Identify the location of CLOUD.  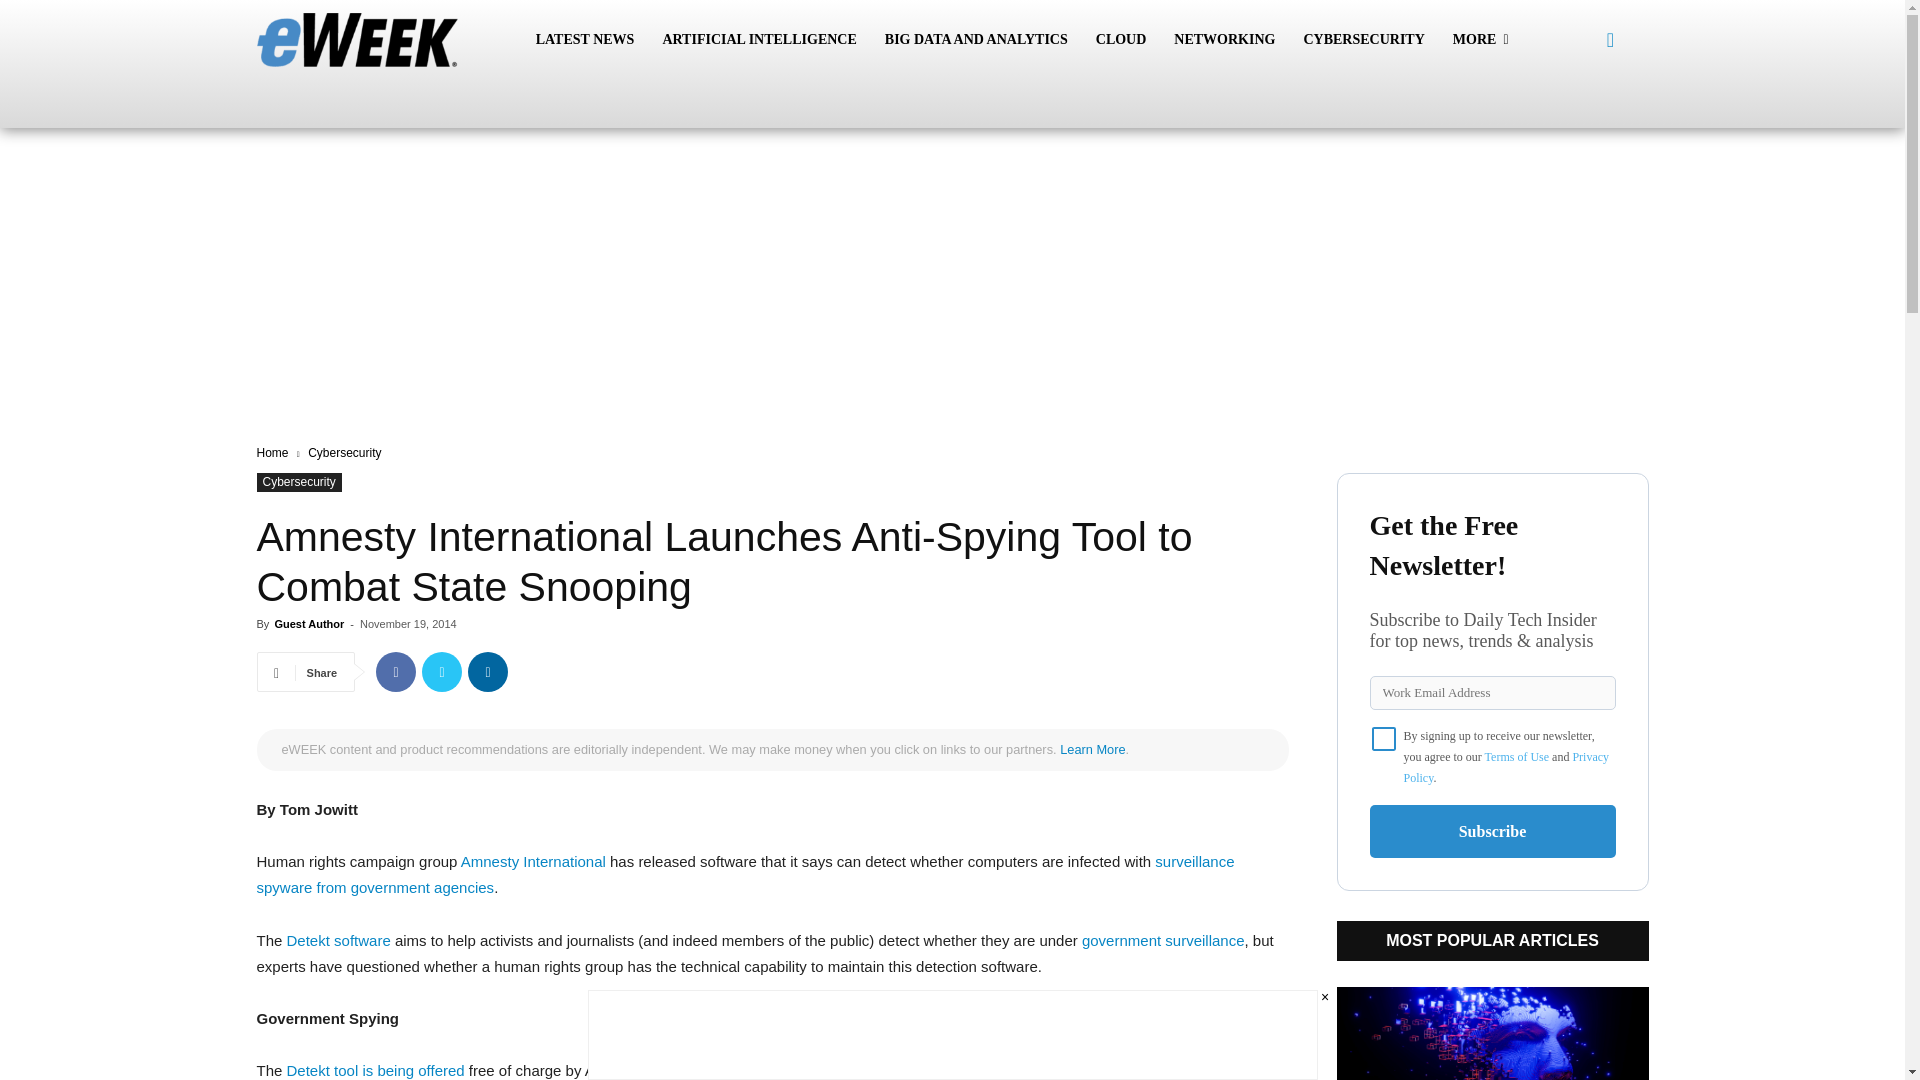
(1122, 40).